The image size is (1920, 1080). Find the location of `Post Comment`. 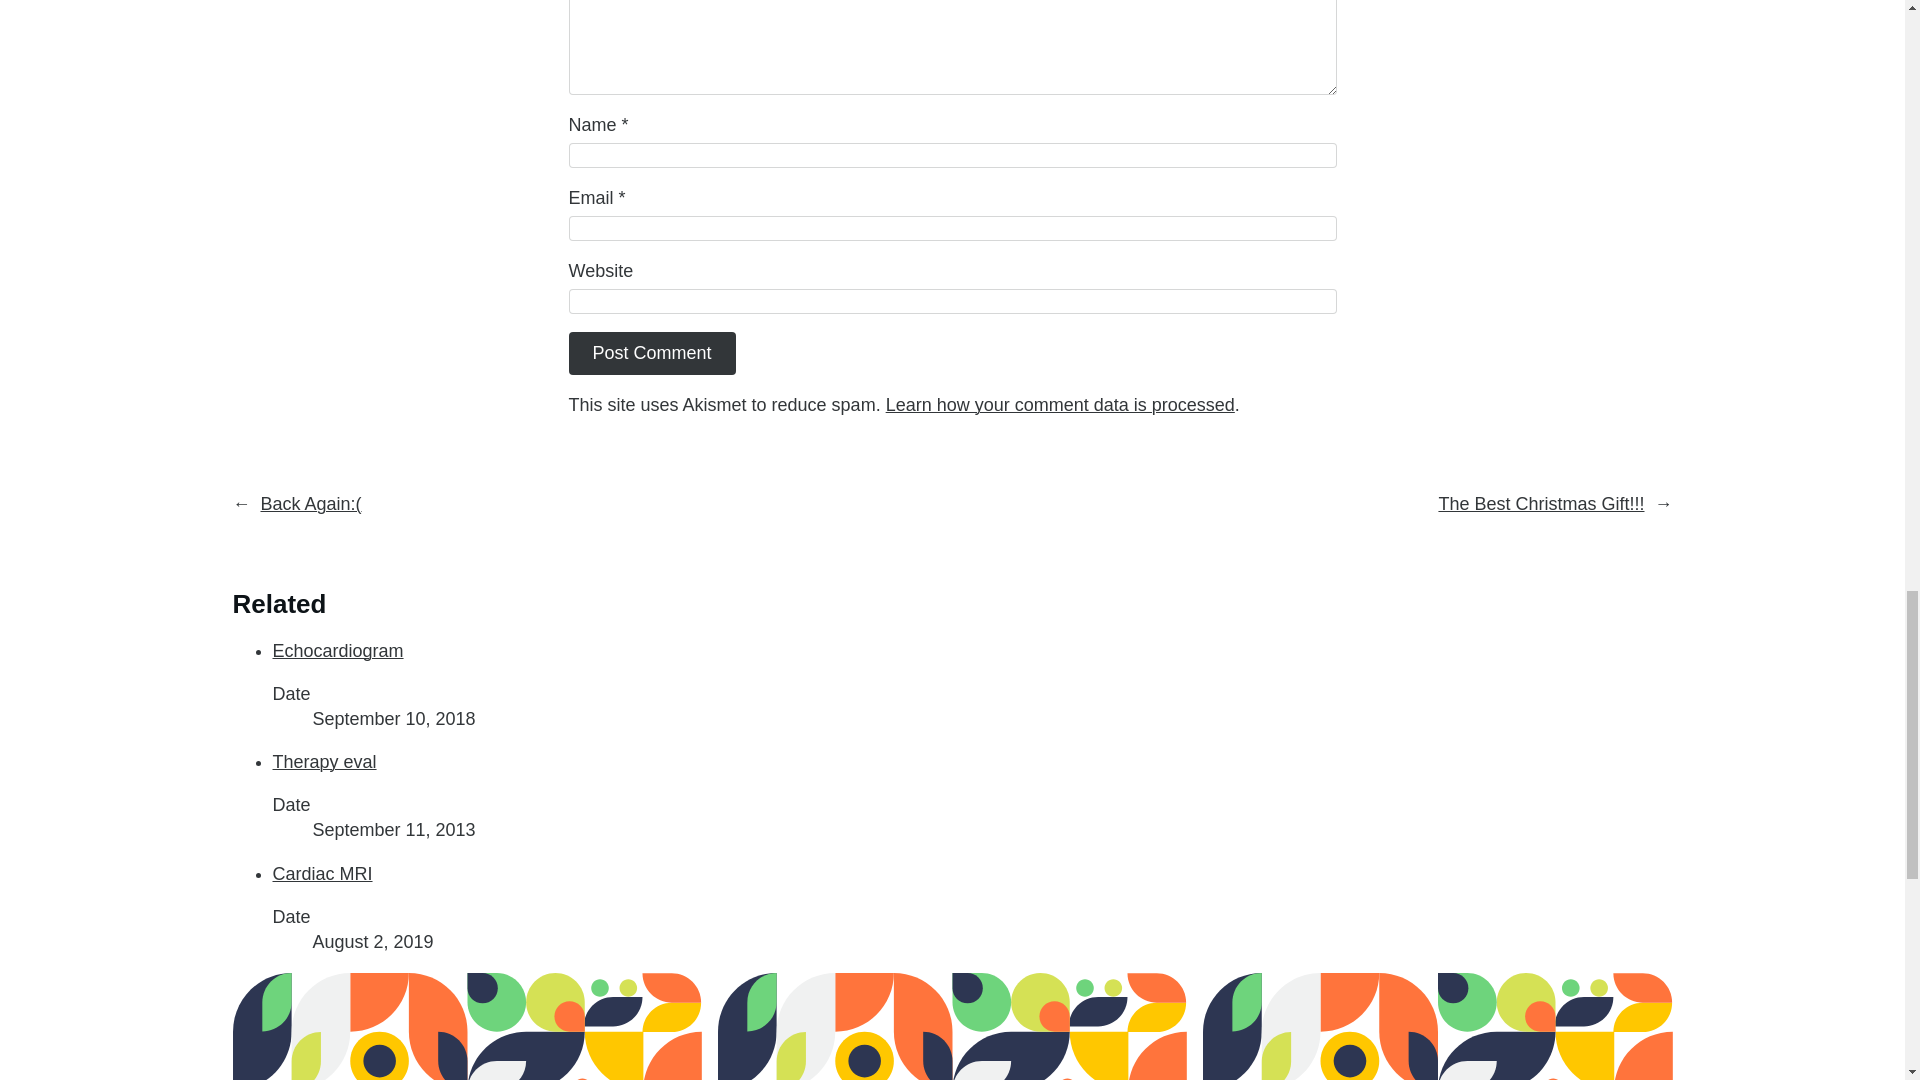

Post Comment is located at coordinates (652, 352).